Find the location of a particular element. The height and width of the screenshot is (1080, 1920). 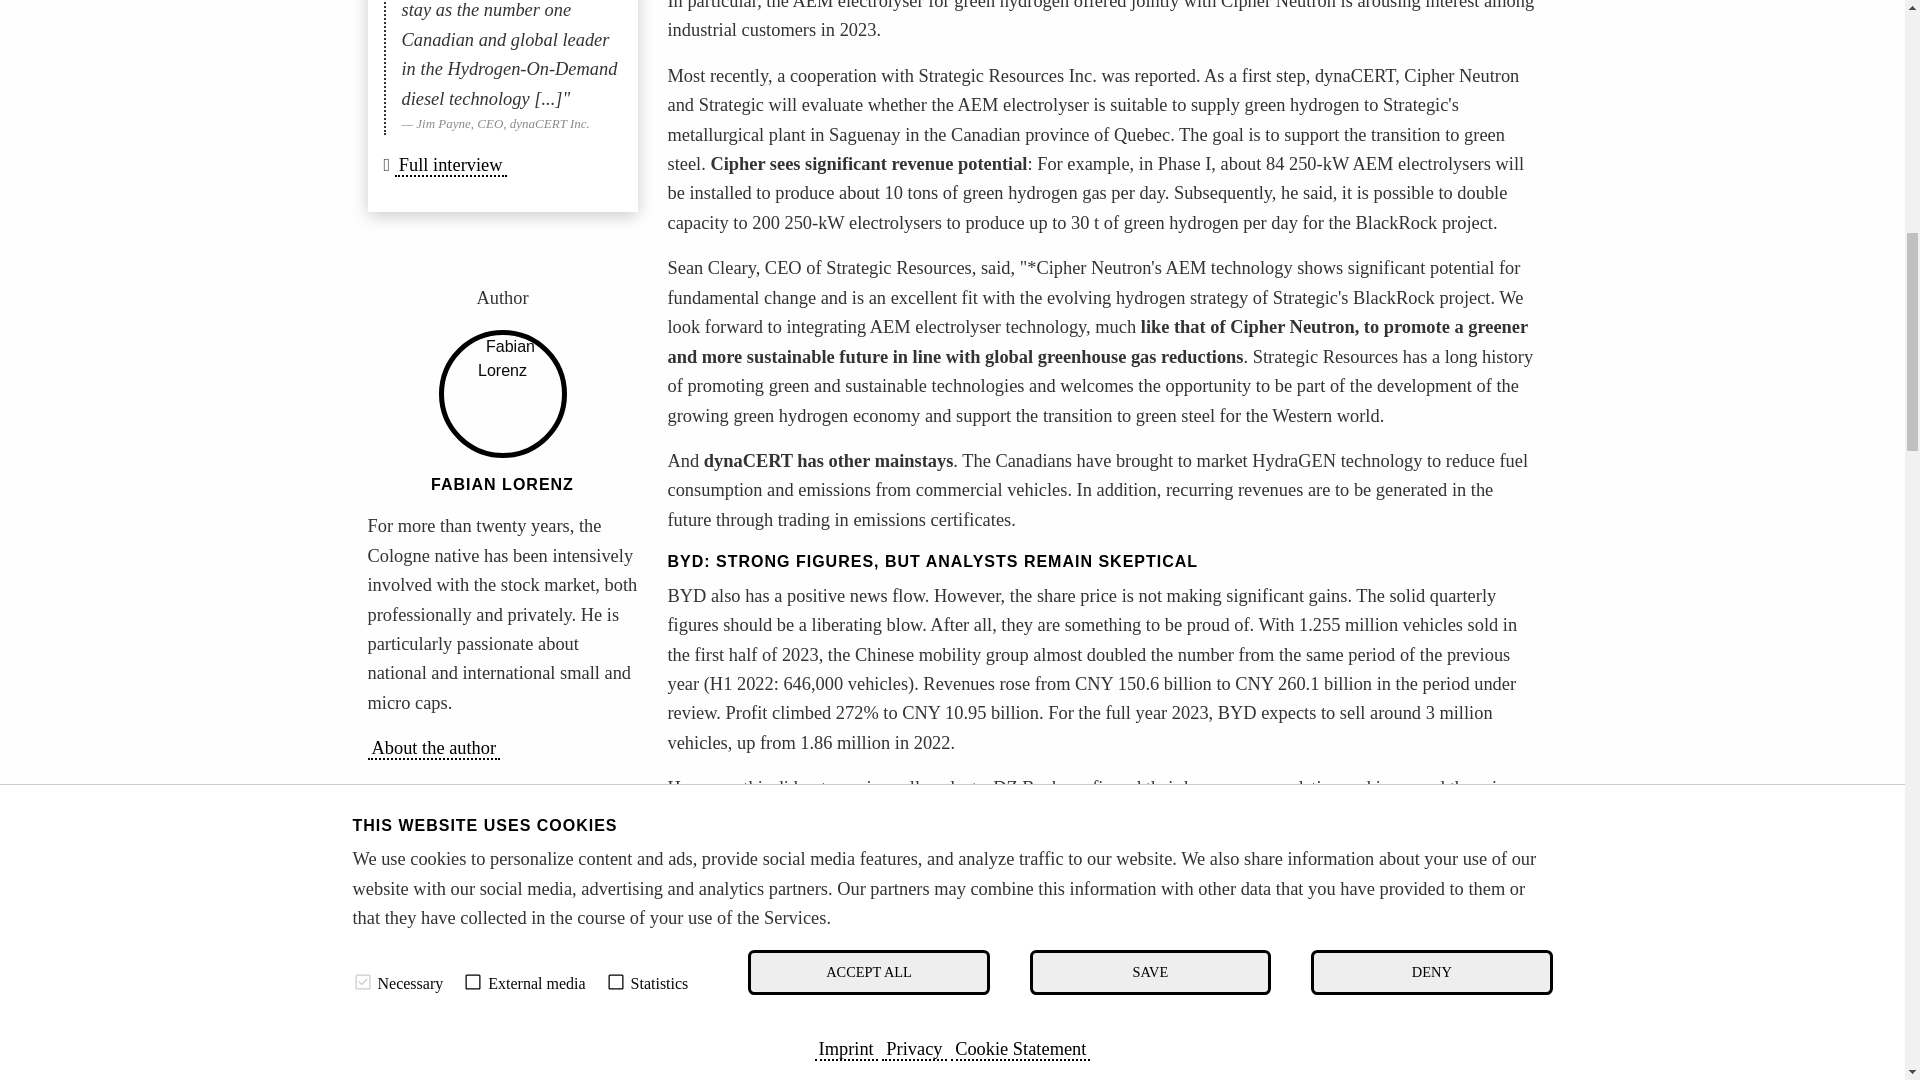

HYDROGEN is located at coordinates (423, 947).